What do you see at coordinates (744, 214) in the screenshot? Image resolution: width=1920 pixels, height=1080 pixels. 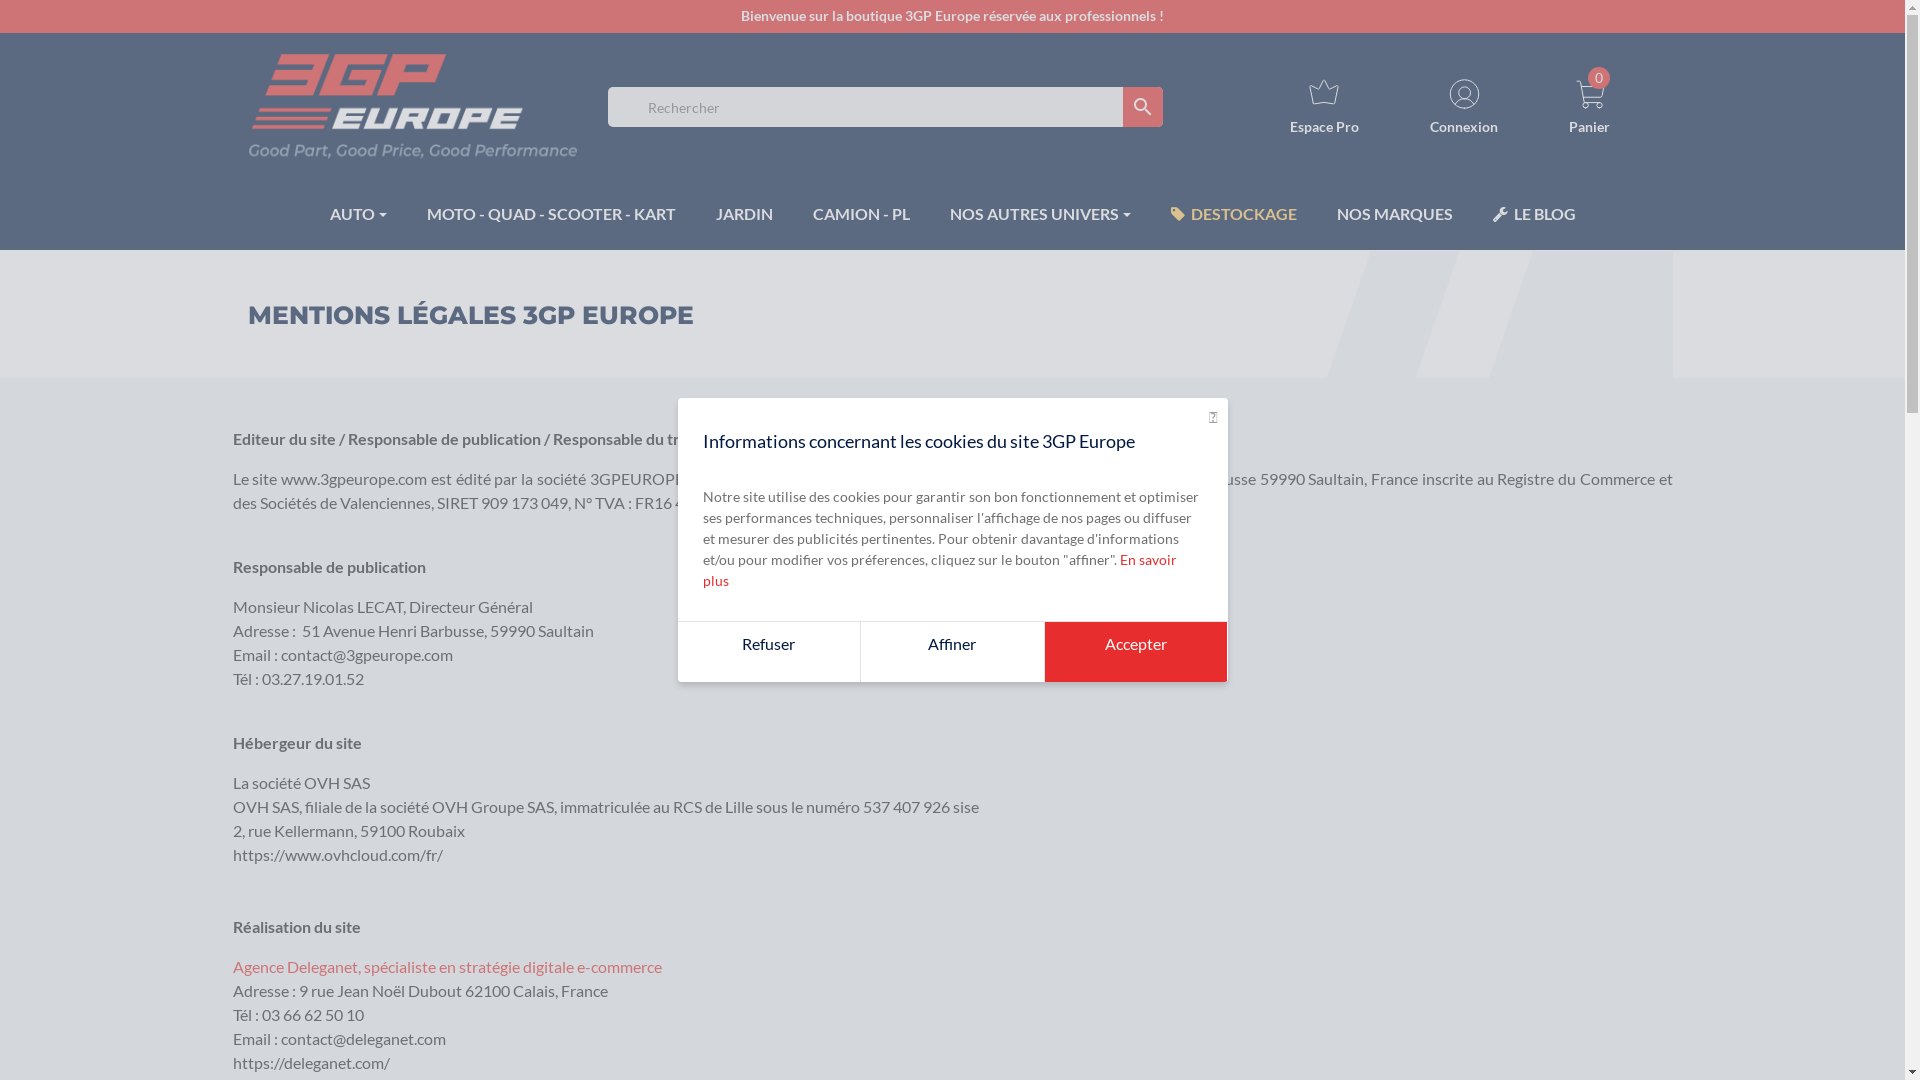 I see `JARDIN` at bounding box center [744, 214].